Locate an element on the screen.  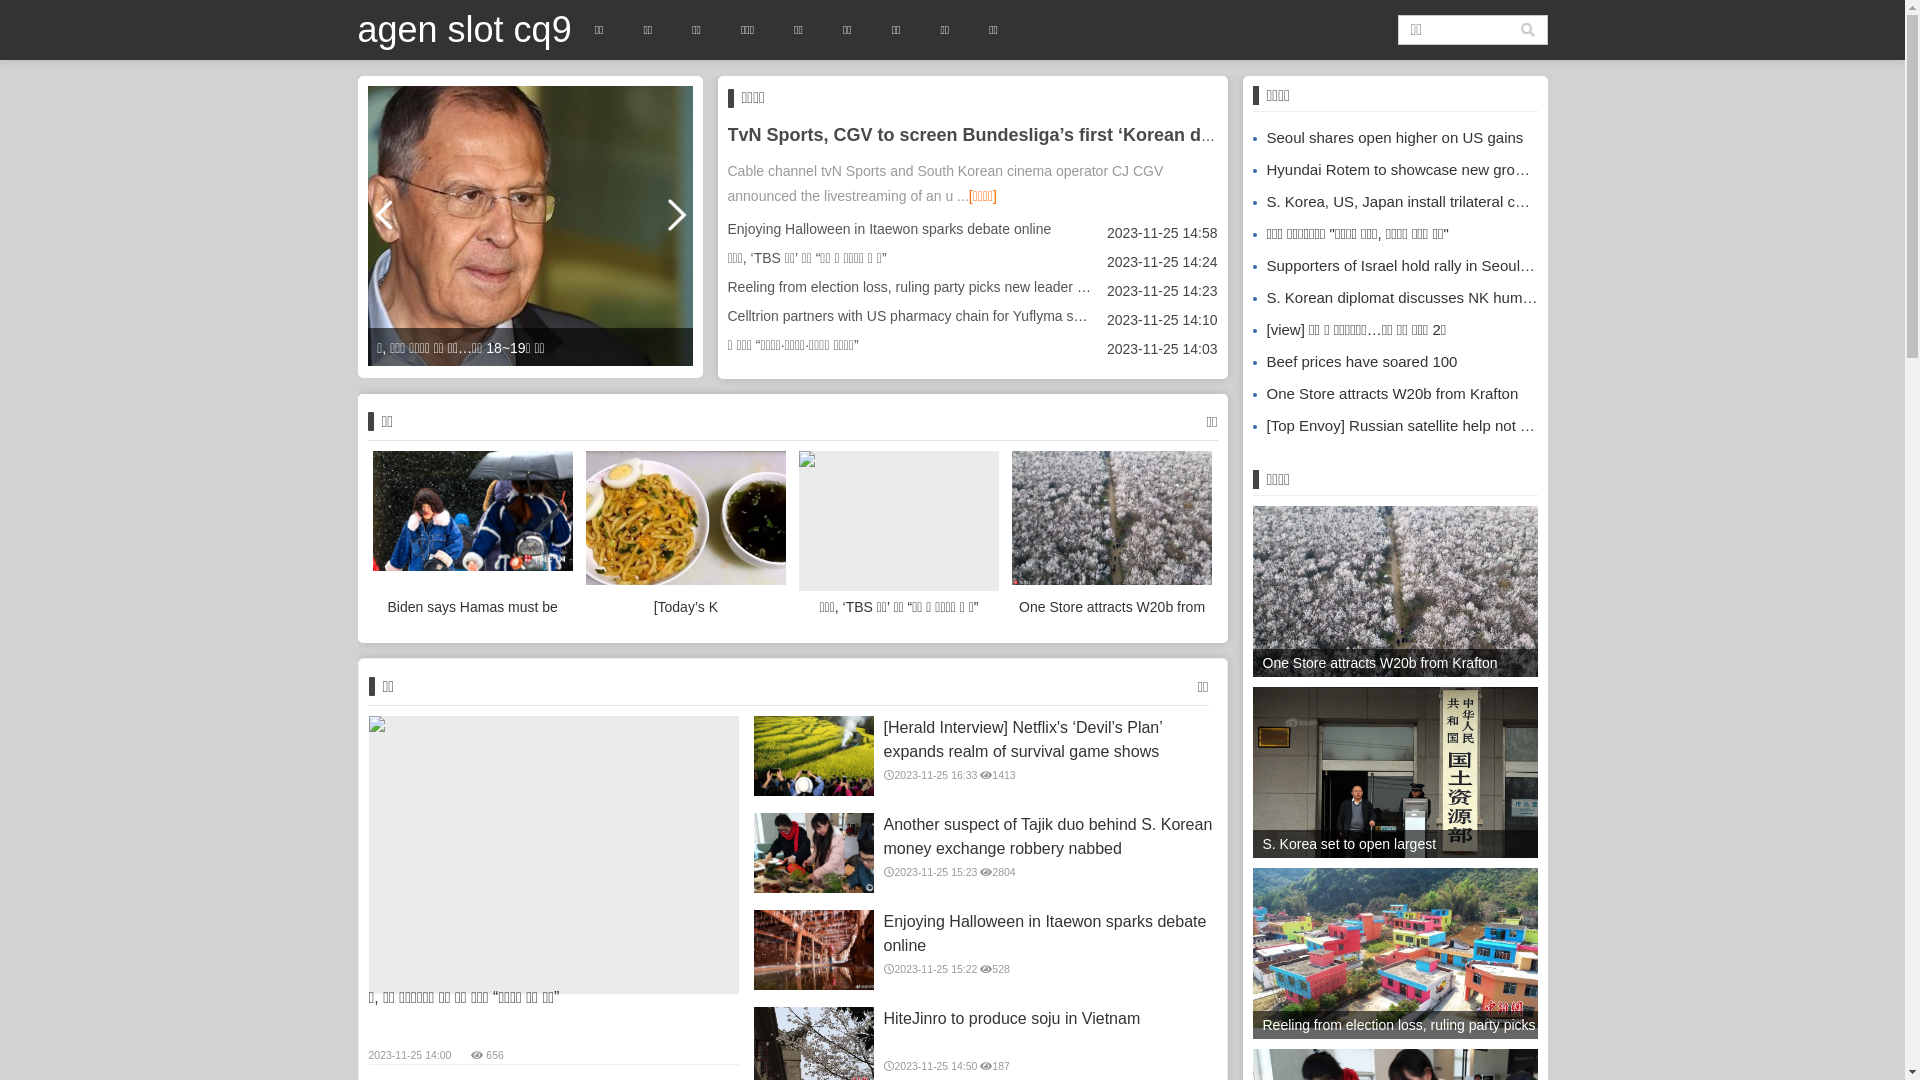
Seoul shares open higher on US gains is located at coordinates (1388, 138).